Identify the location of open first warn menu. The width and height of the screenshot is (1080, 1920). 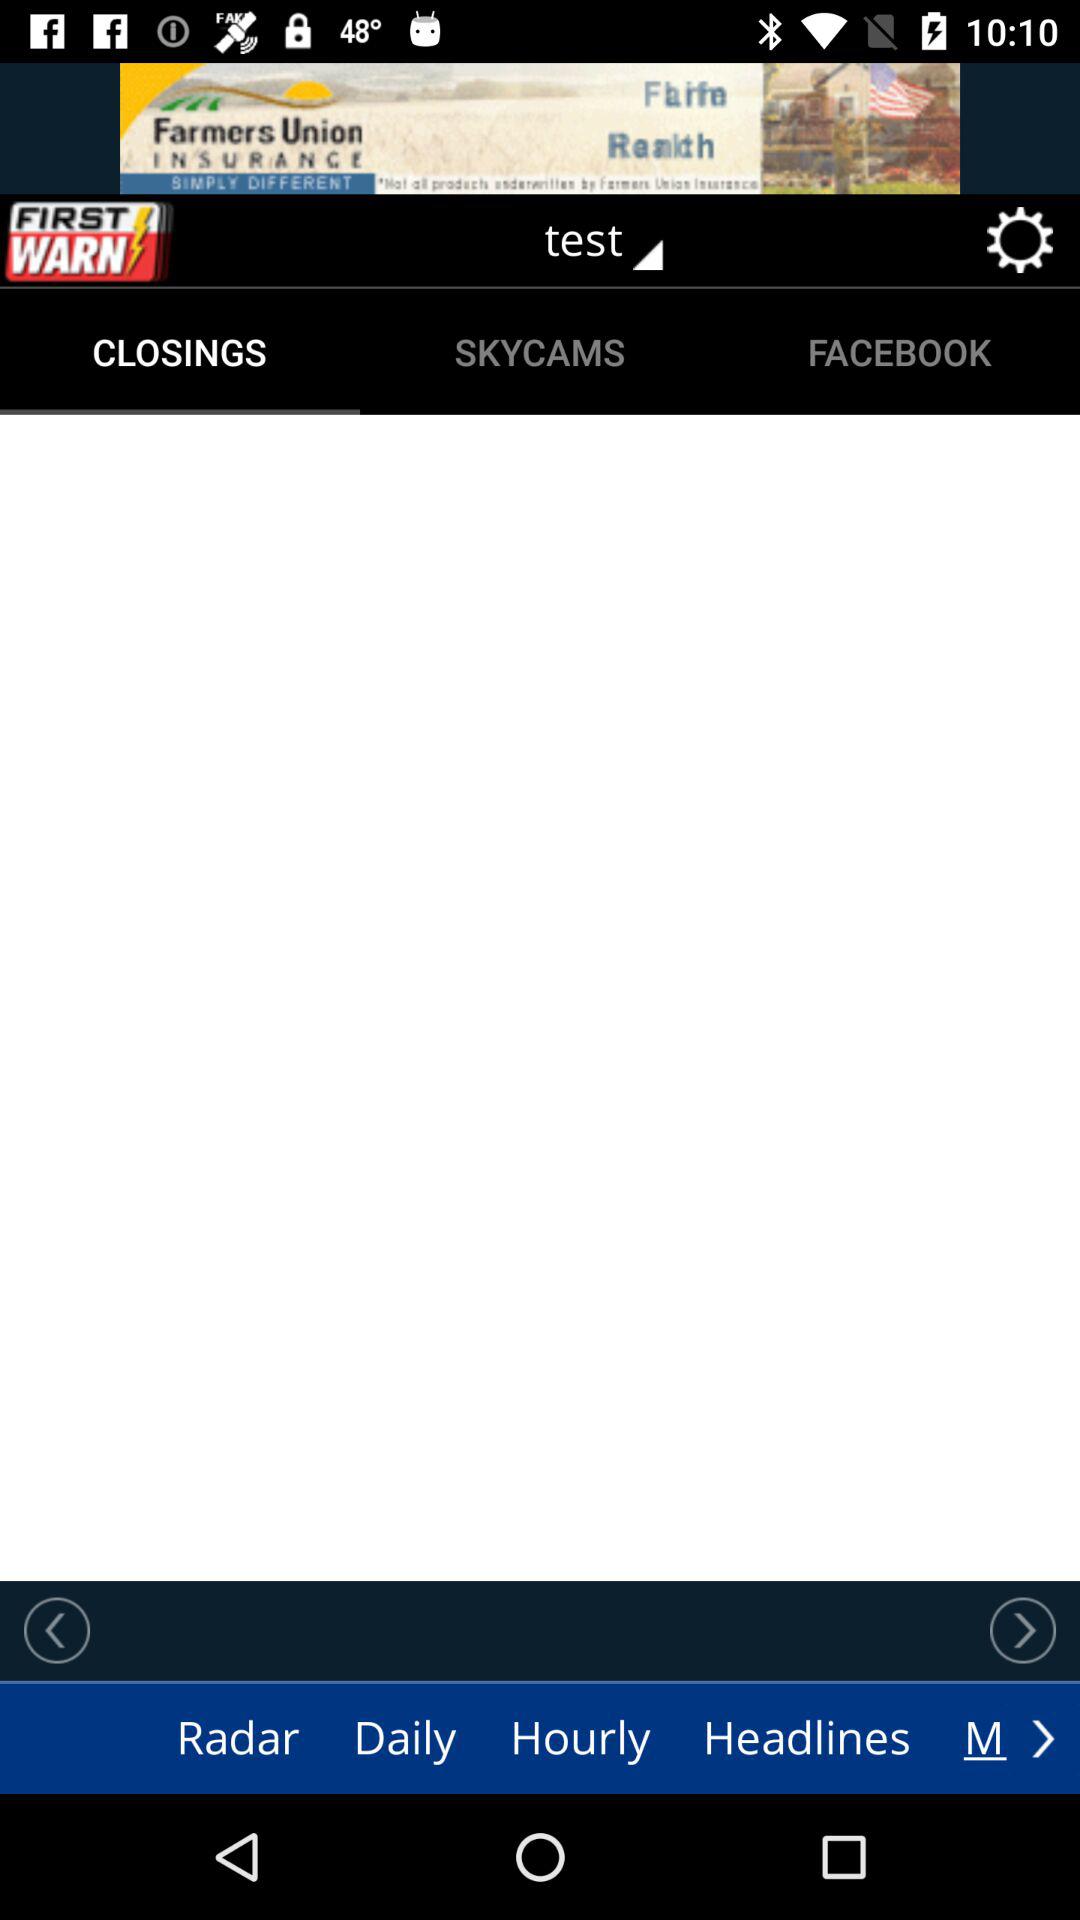
(131, 240).